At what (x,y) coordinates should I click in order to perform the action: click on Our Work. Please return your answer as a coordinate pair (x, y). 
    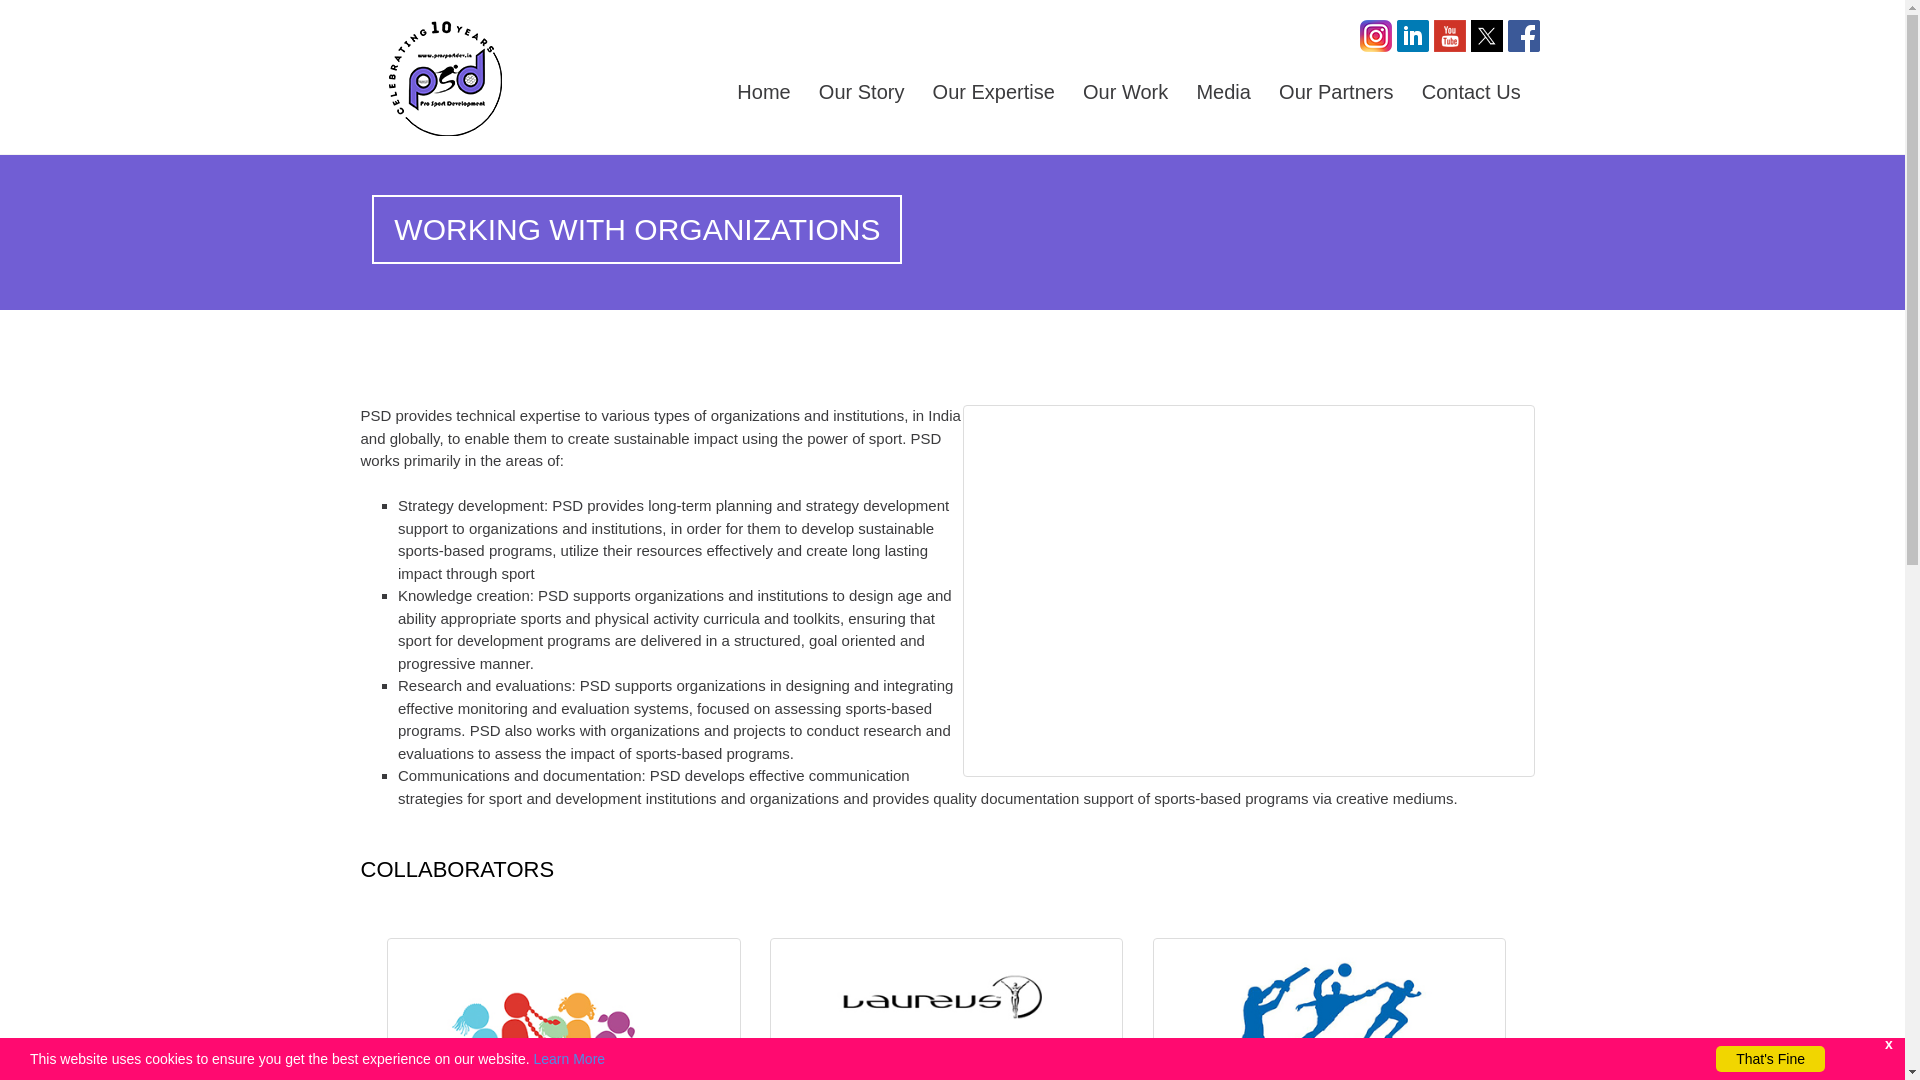
    Looking at the image, I should click on (1126, 92).